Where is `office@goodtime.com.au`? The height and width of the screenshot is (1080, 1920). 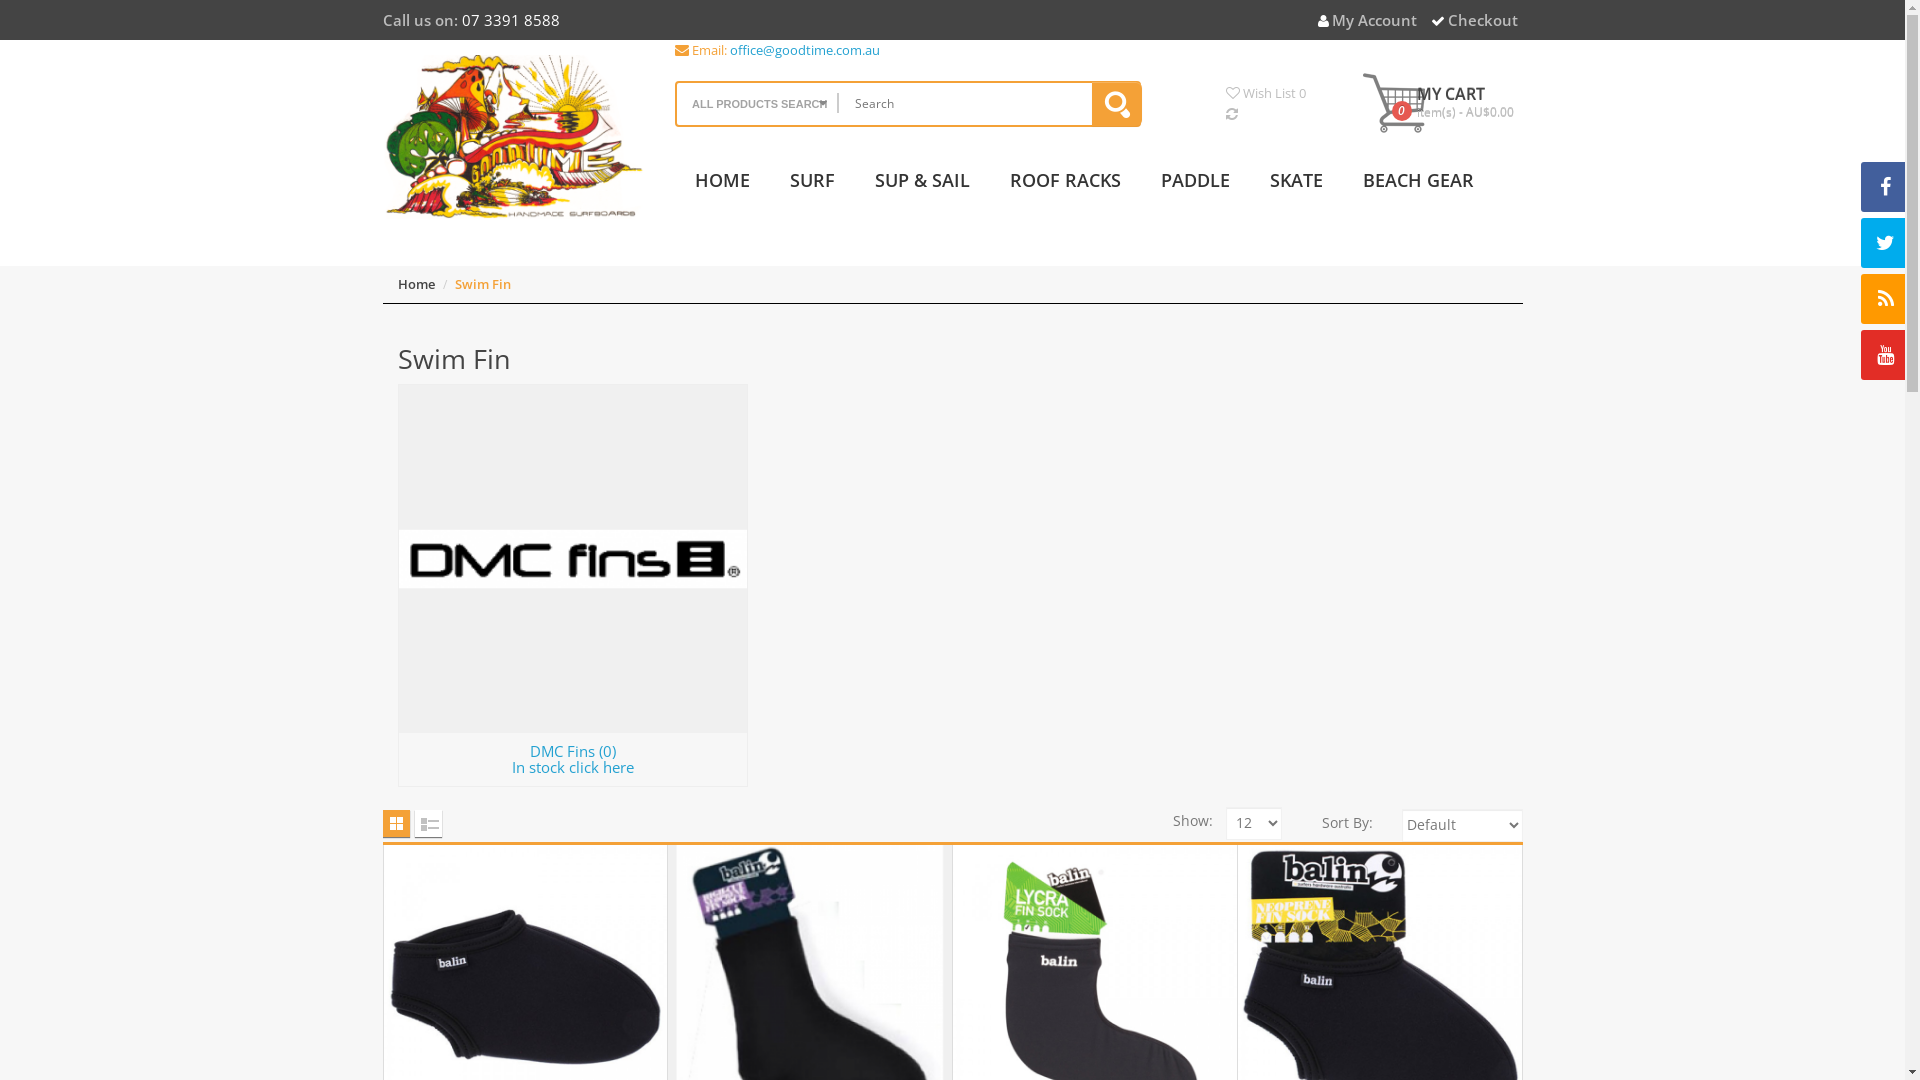
office@goodtime.com.au is located at coordinates (805, 50).